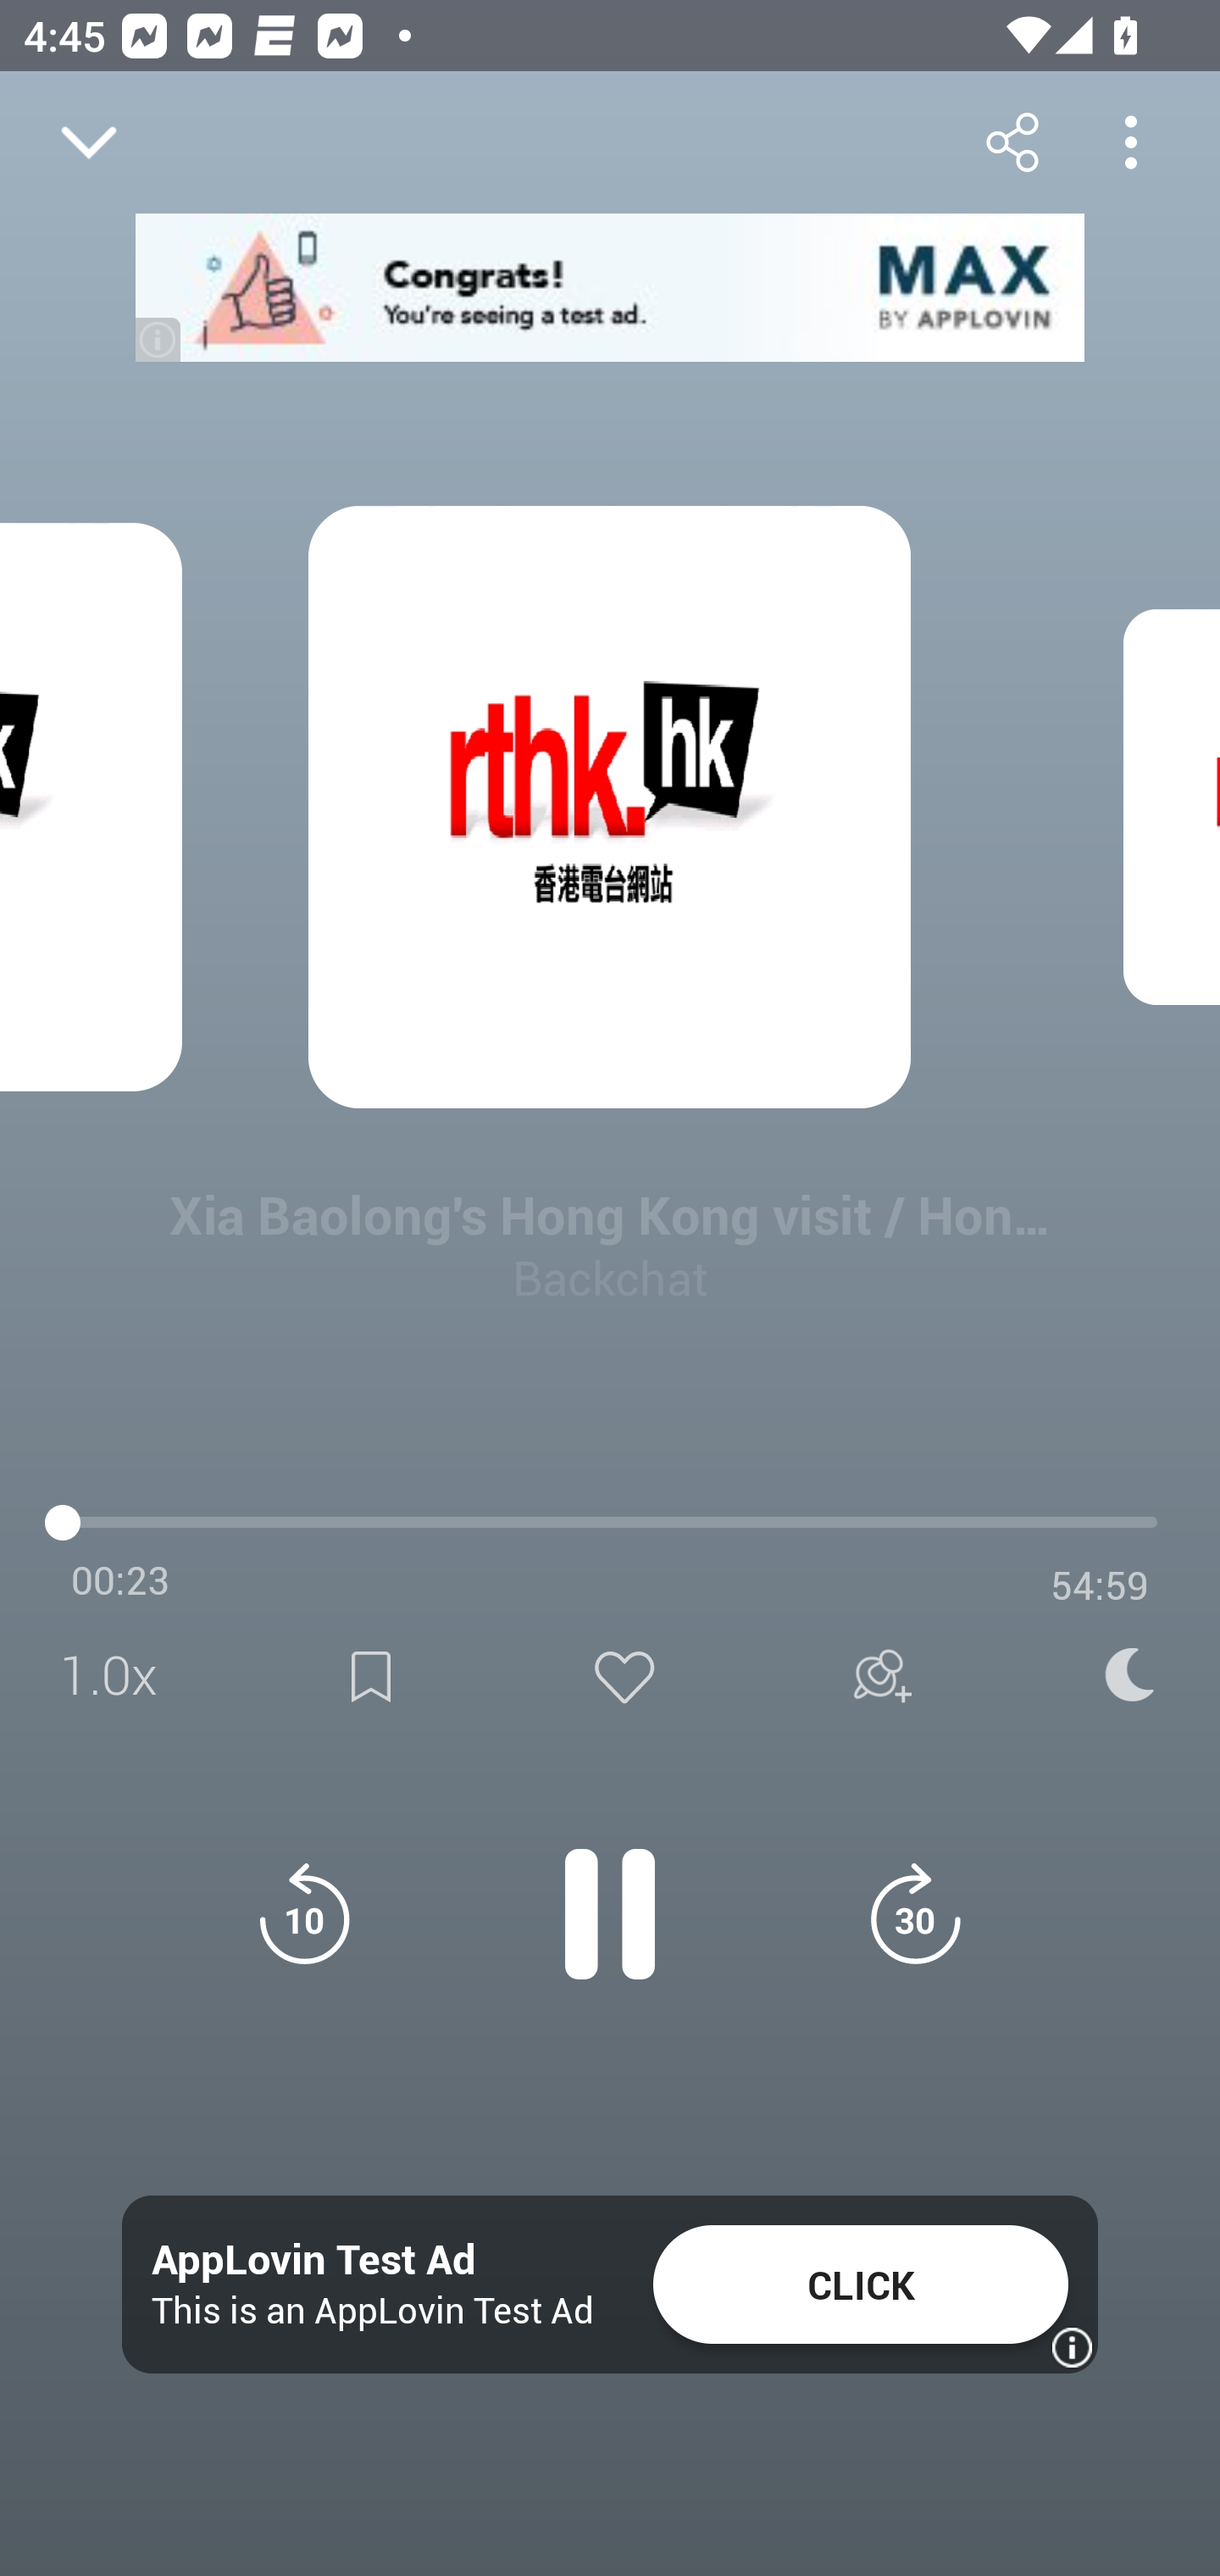  I want to click on app-monetization, so click(610, 288).